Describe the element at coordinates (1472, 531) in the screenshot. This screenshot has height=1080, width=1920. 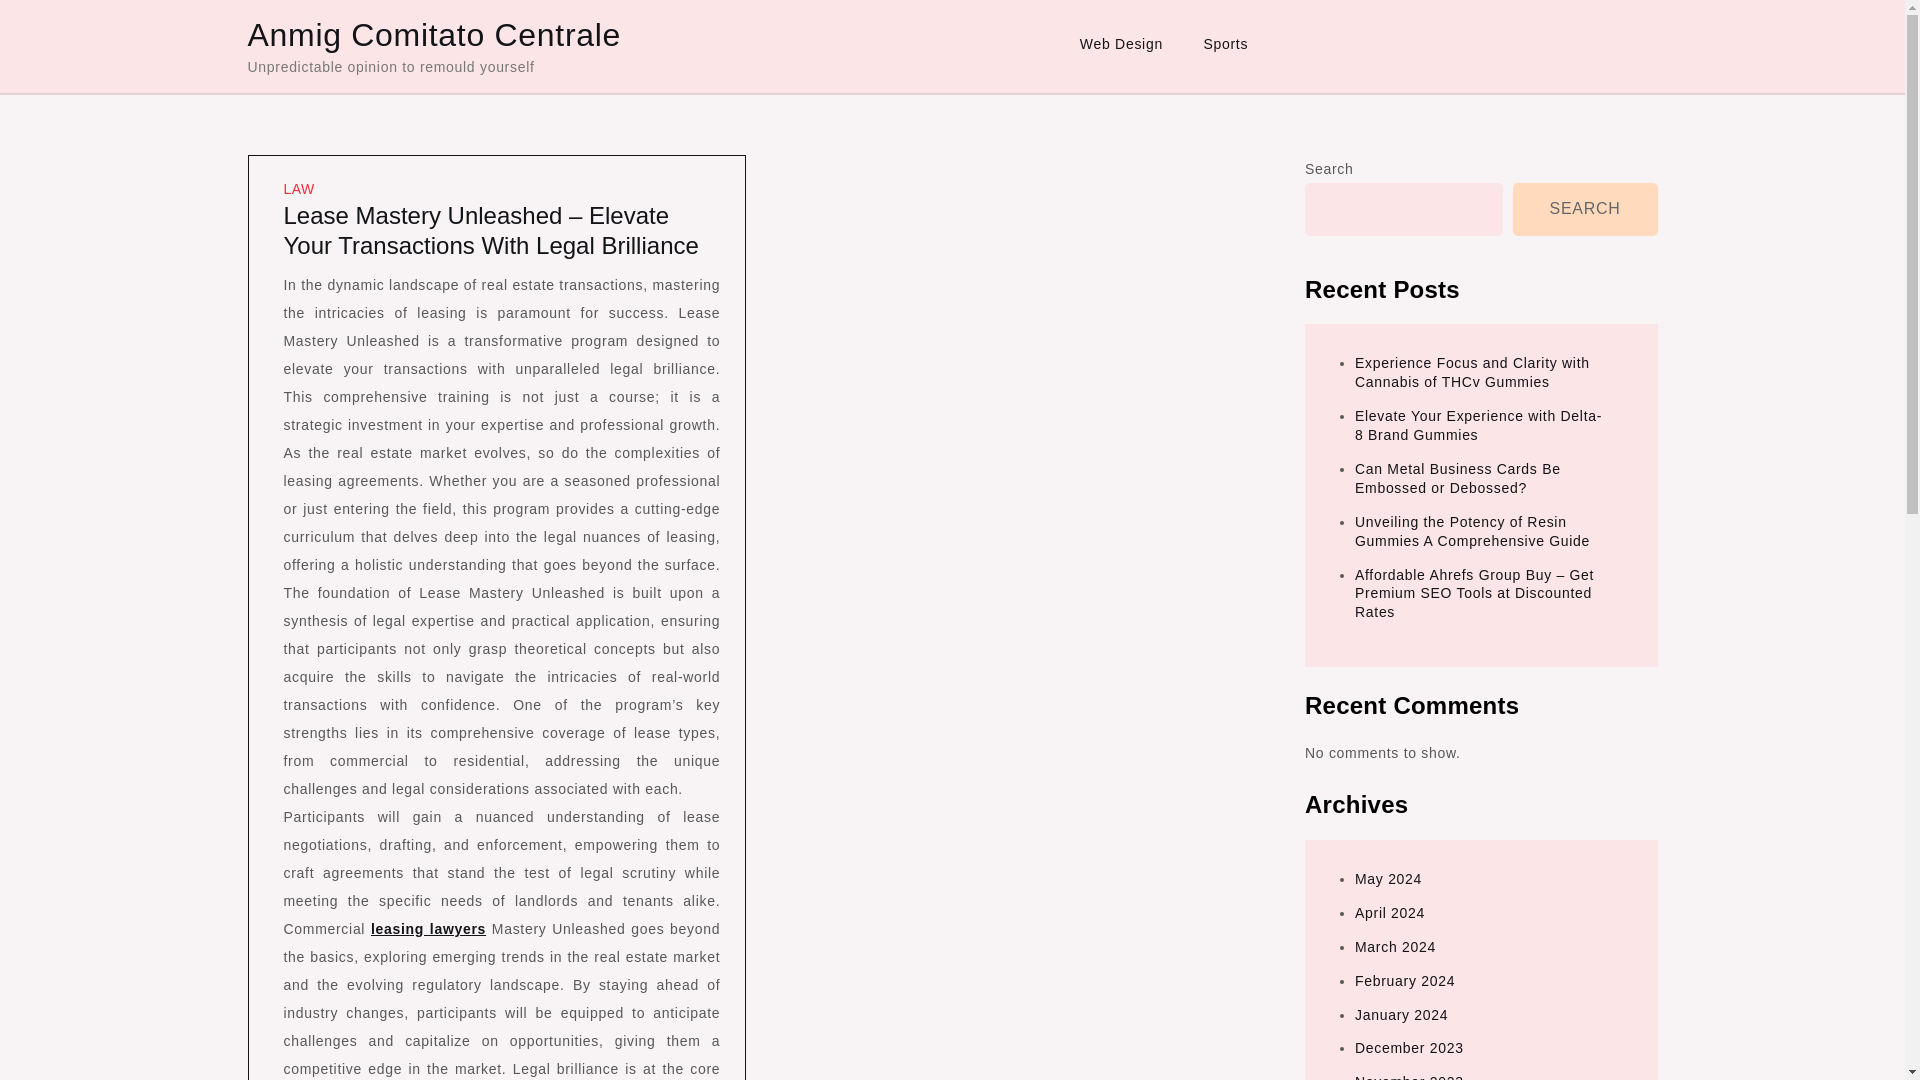
I see `Unveiling the Potency of Resin Gummies A Comprehensive Guide` at that location.